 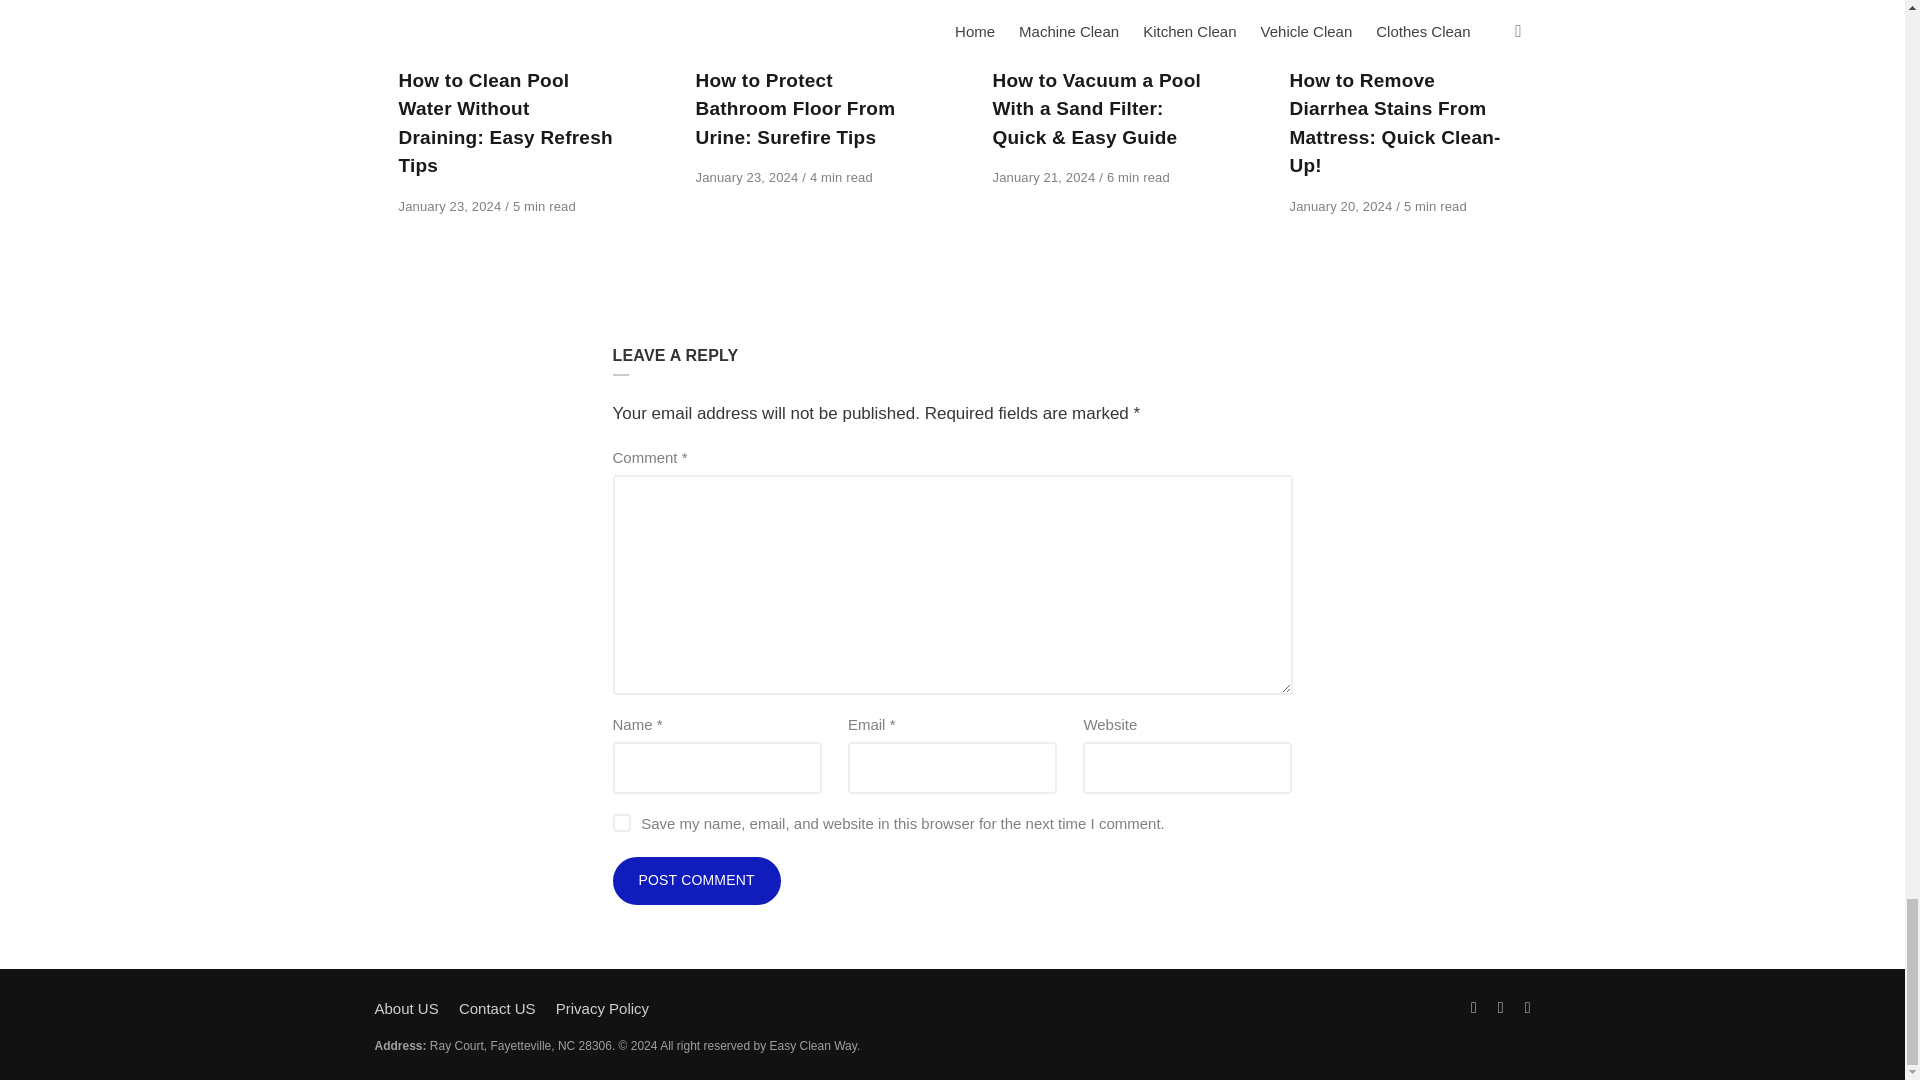 What do you see at coordinates (450, 206) in the screenshot?
I see `January 23, 2024` at bounding box center [450, 206].